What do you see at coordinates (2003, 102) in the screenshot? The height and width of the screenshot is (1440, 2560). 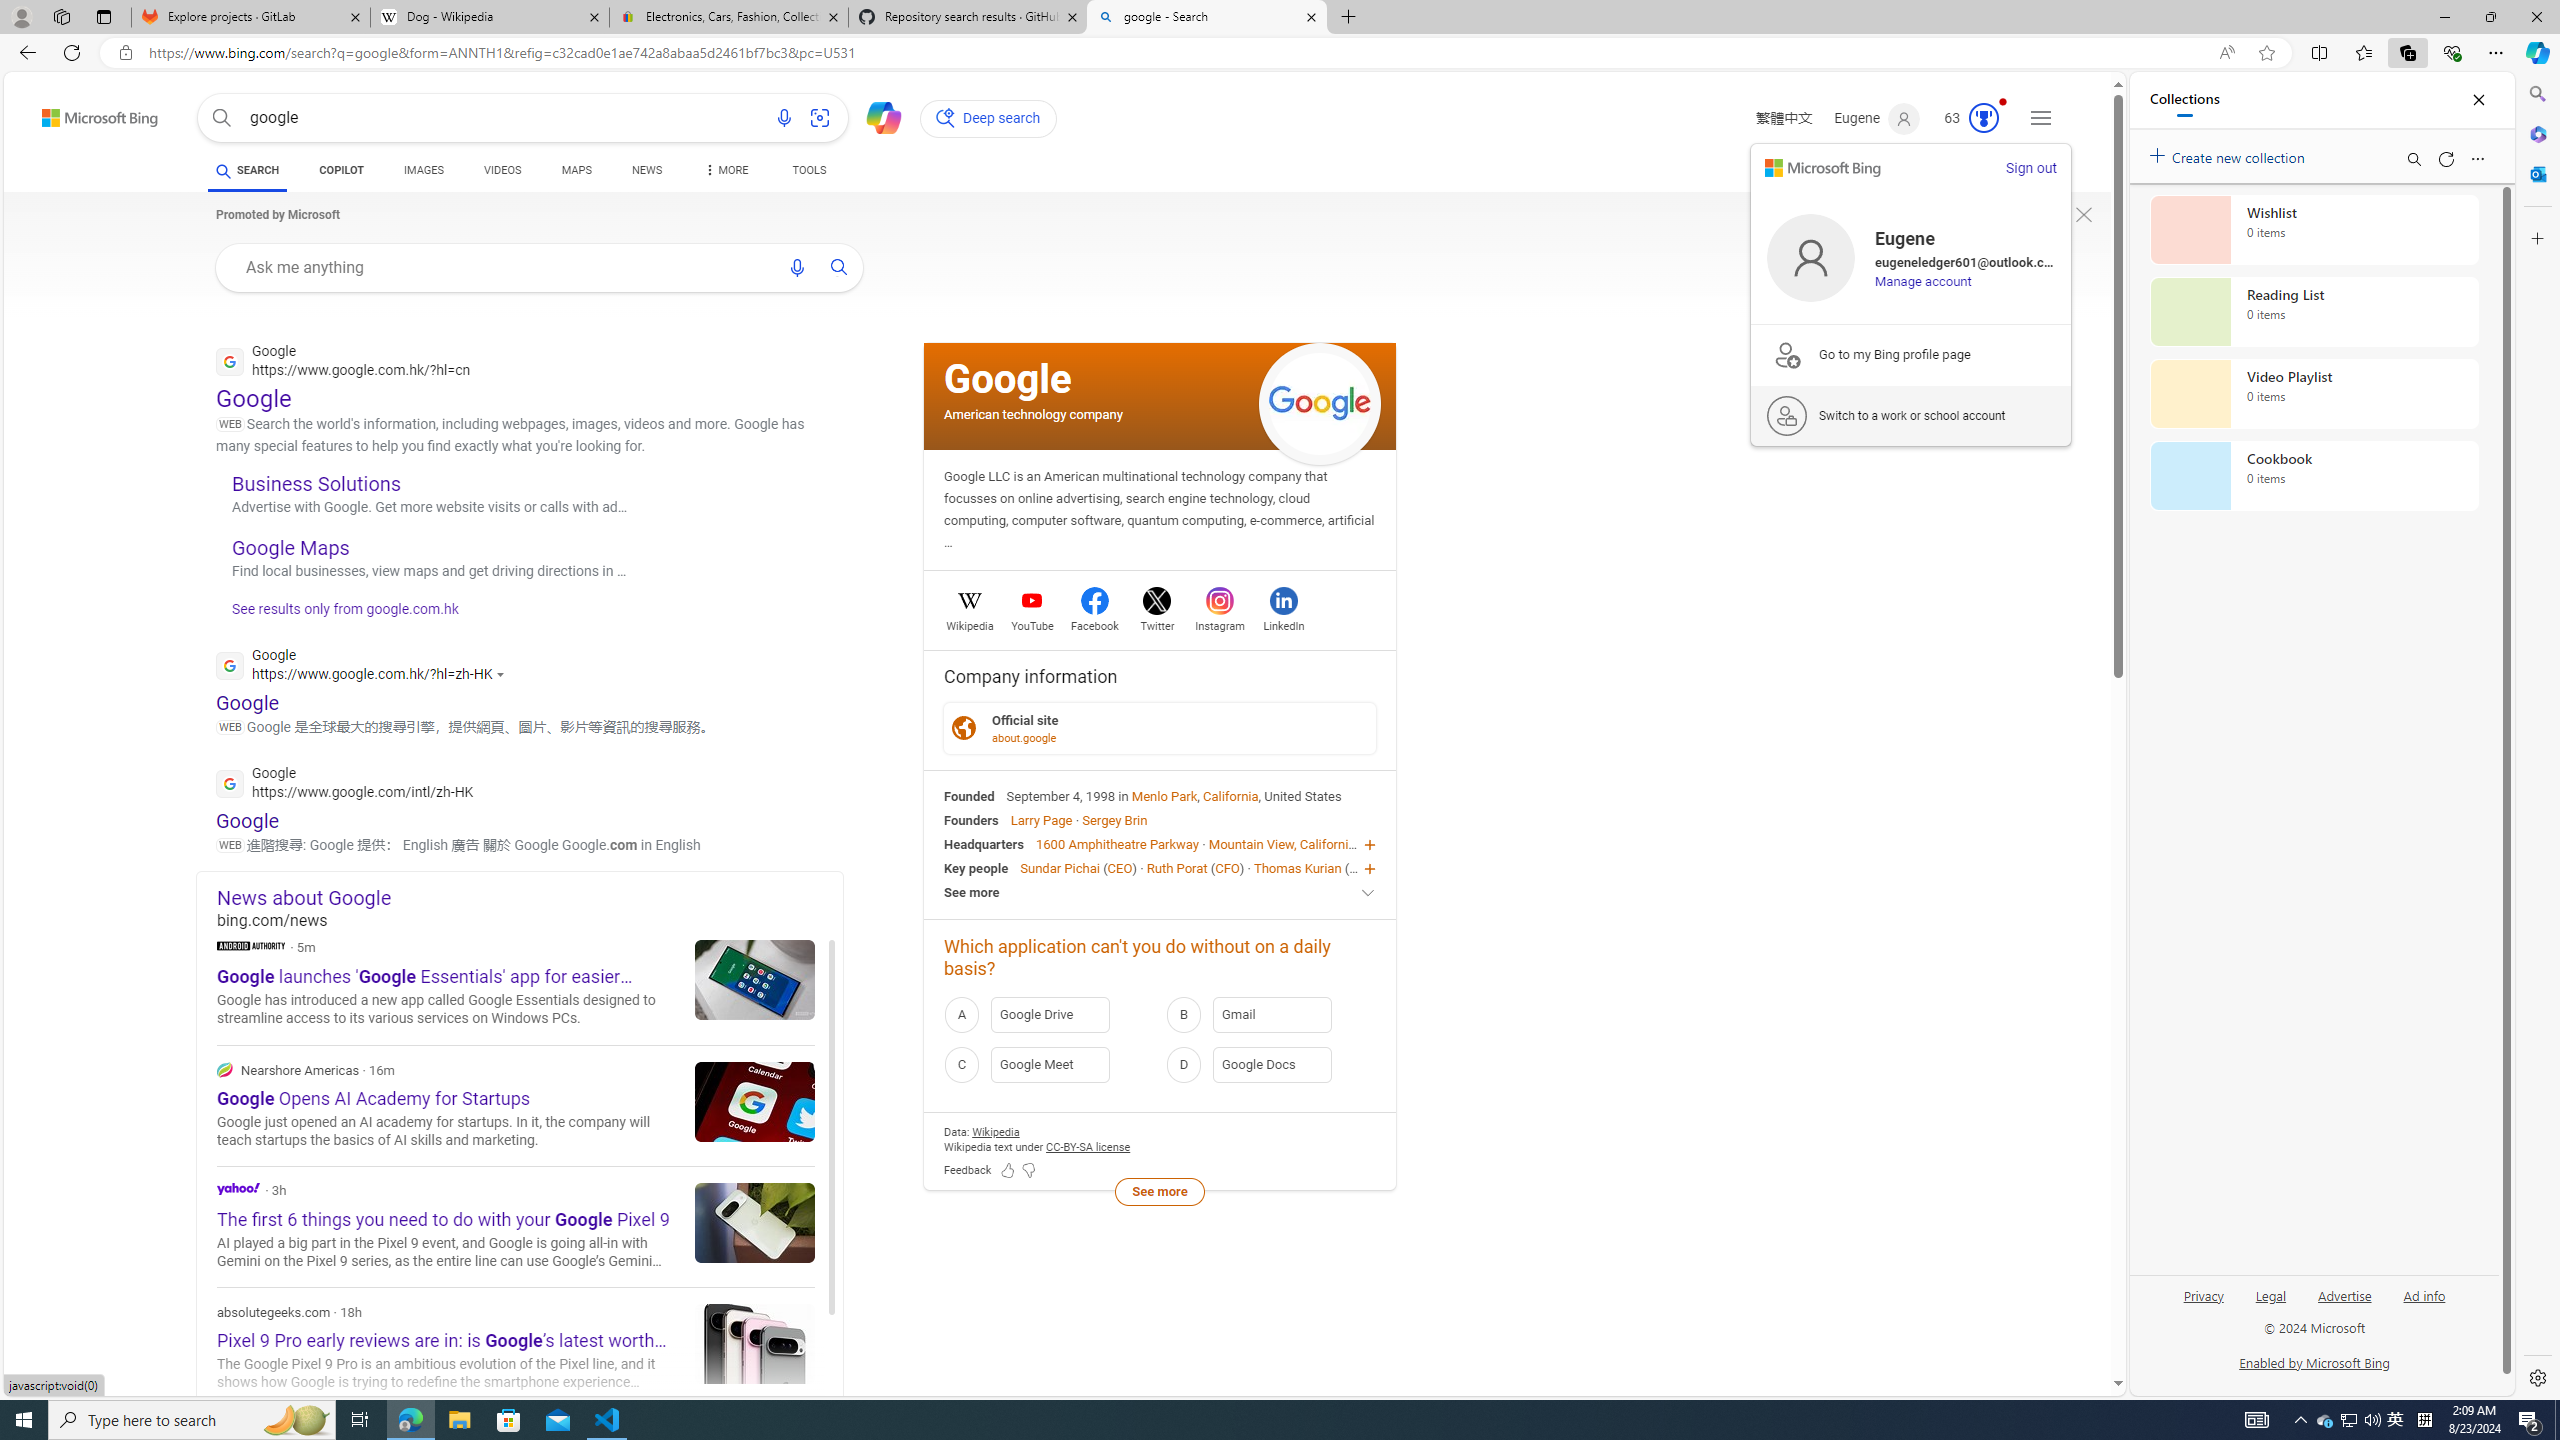 I see `Animation` at bounding box center [2003, 102].